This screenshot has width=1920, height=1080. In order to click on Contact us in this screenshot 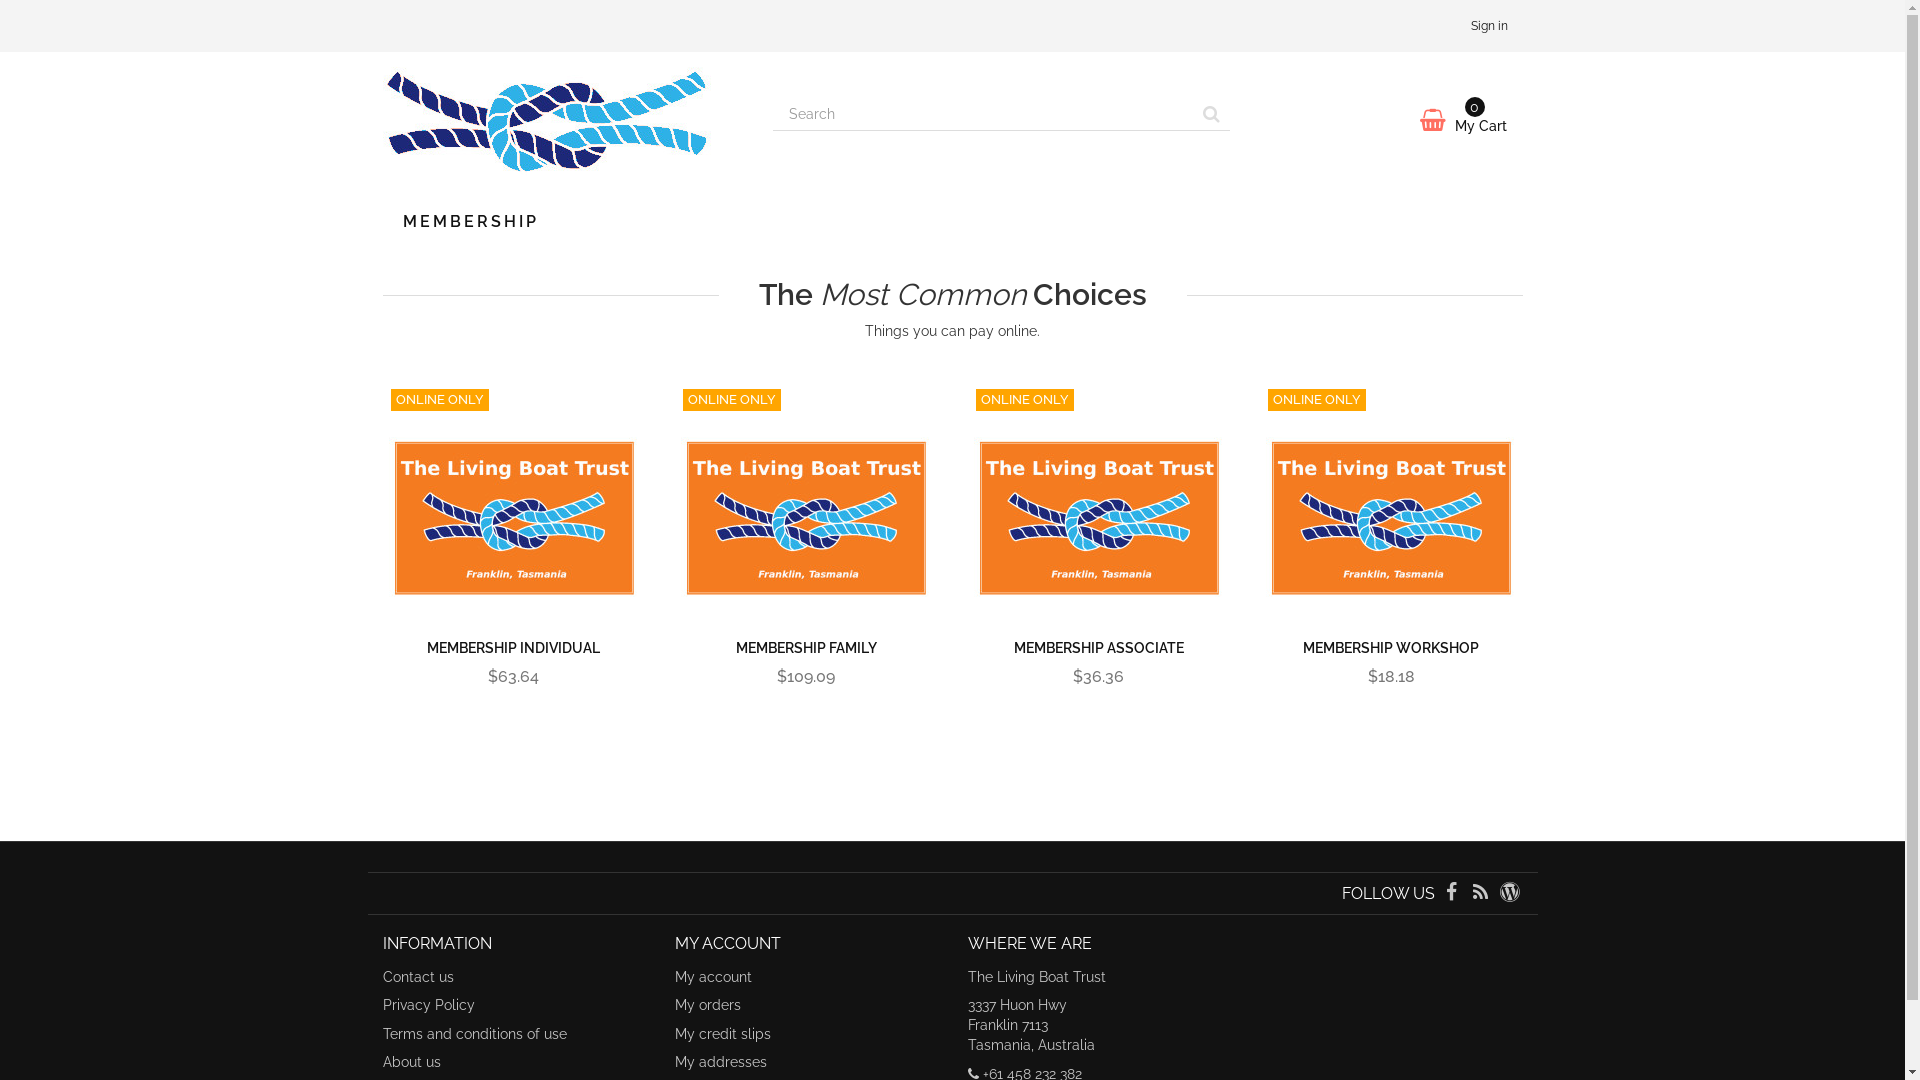, I will do `click(418, 977)`.